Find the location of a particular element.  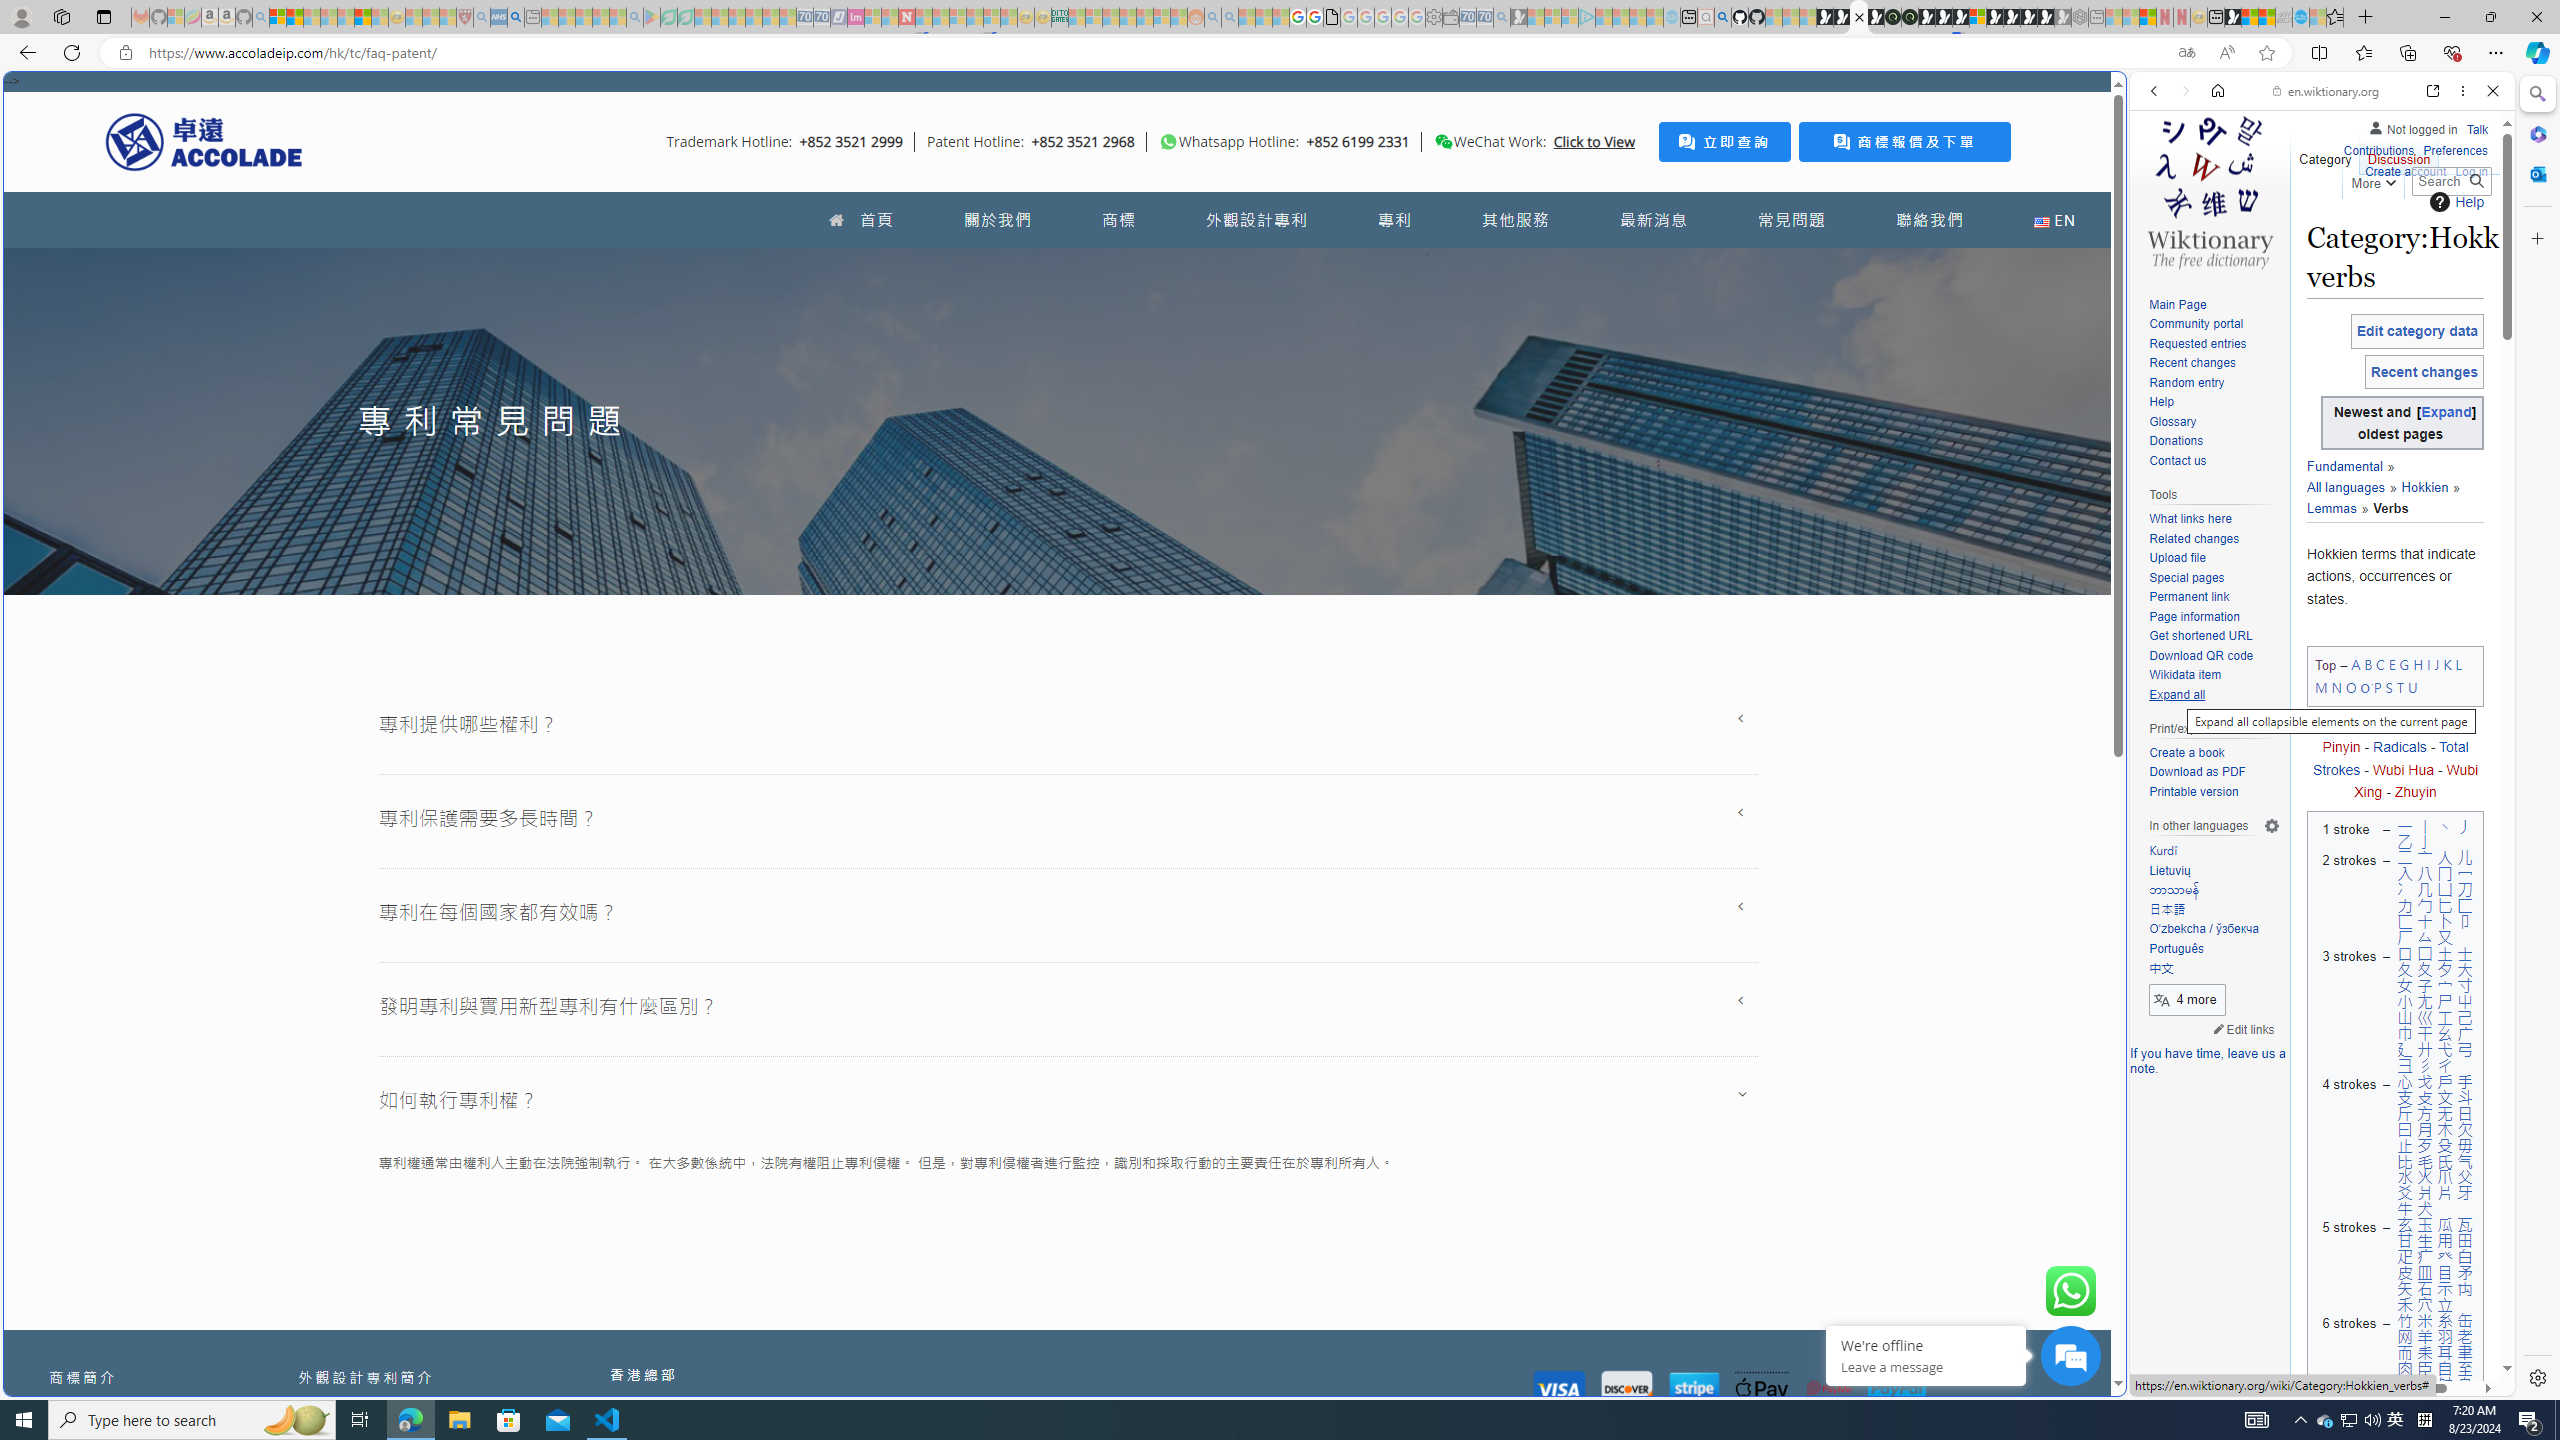

Wubi Xing is located at coordinates (2416, 780).